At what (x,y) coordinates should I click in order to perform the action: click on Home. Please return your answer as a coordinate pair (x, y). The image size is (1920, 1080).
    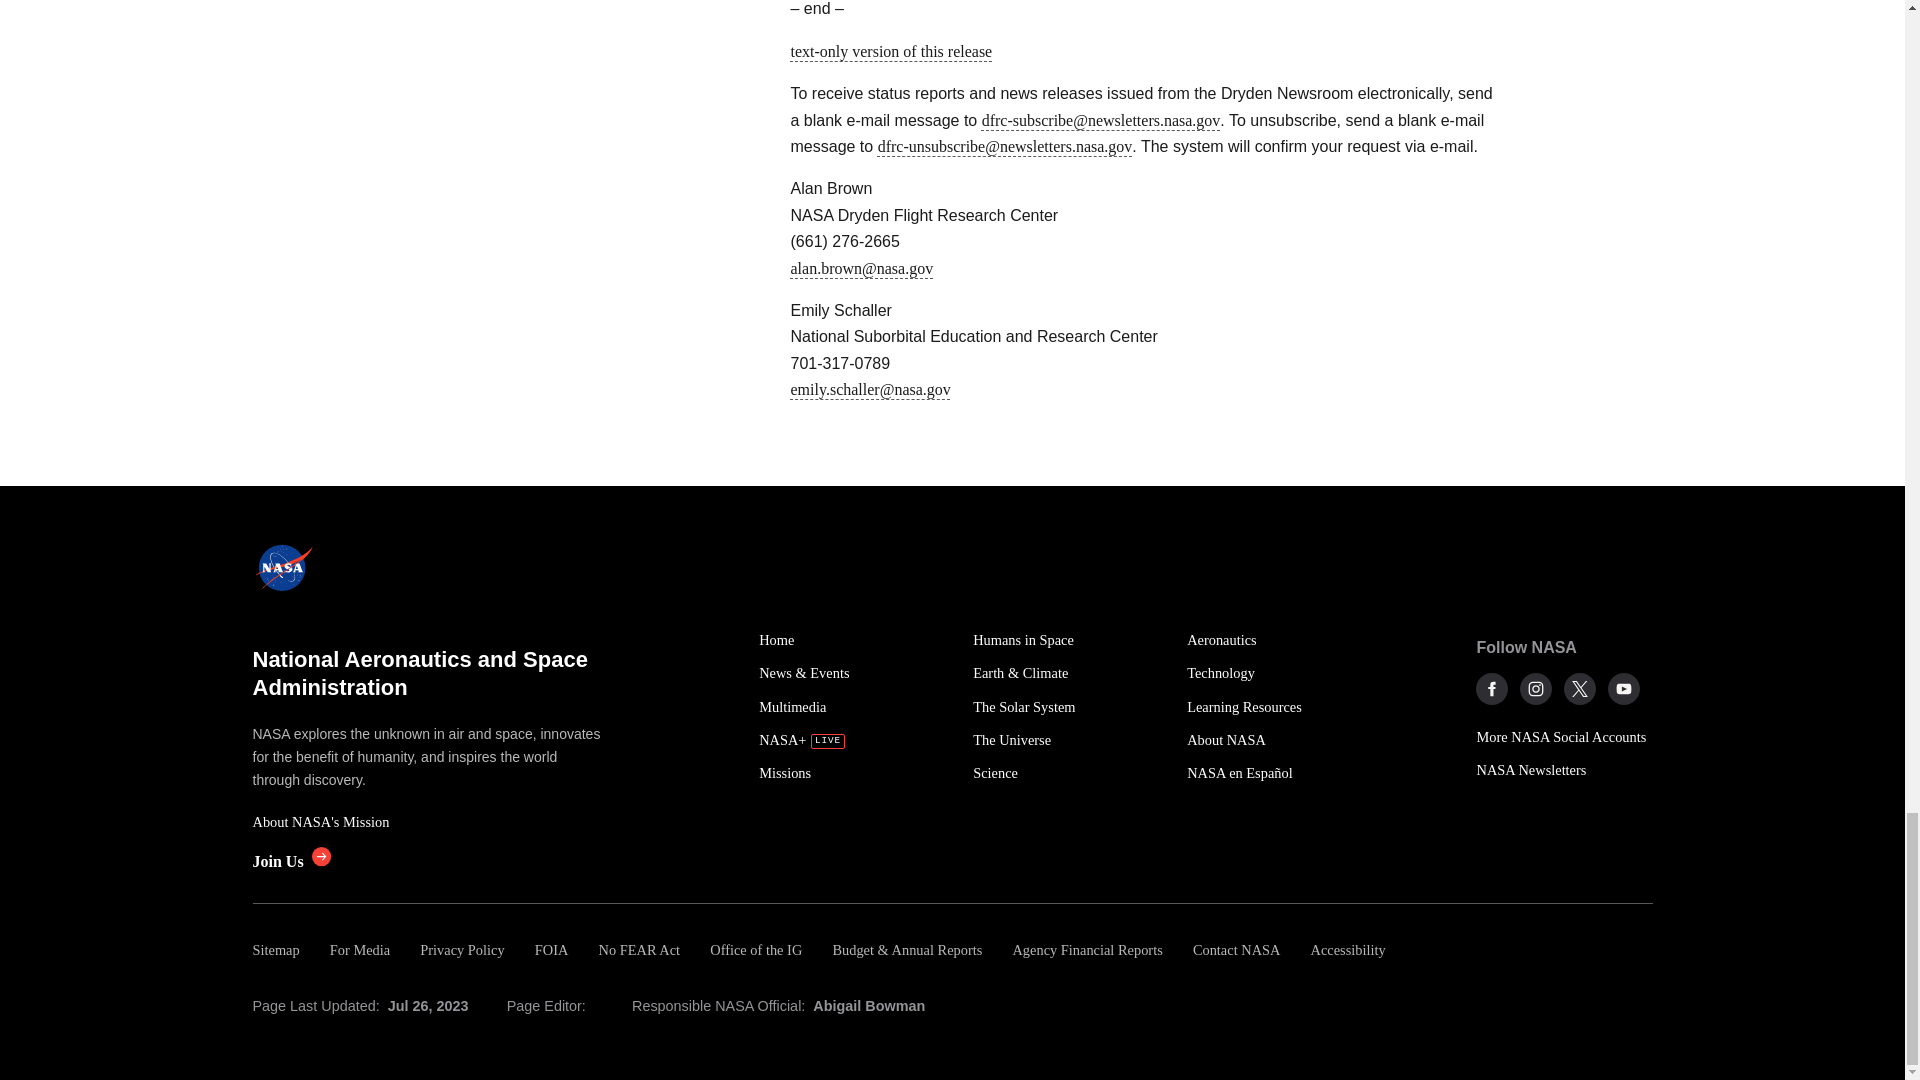
    Looking at the image, I should click on (854, 640).